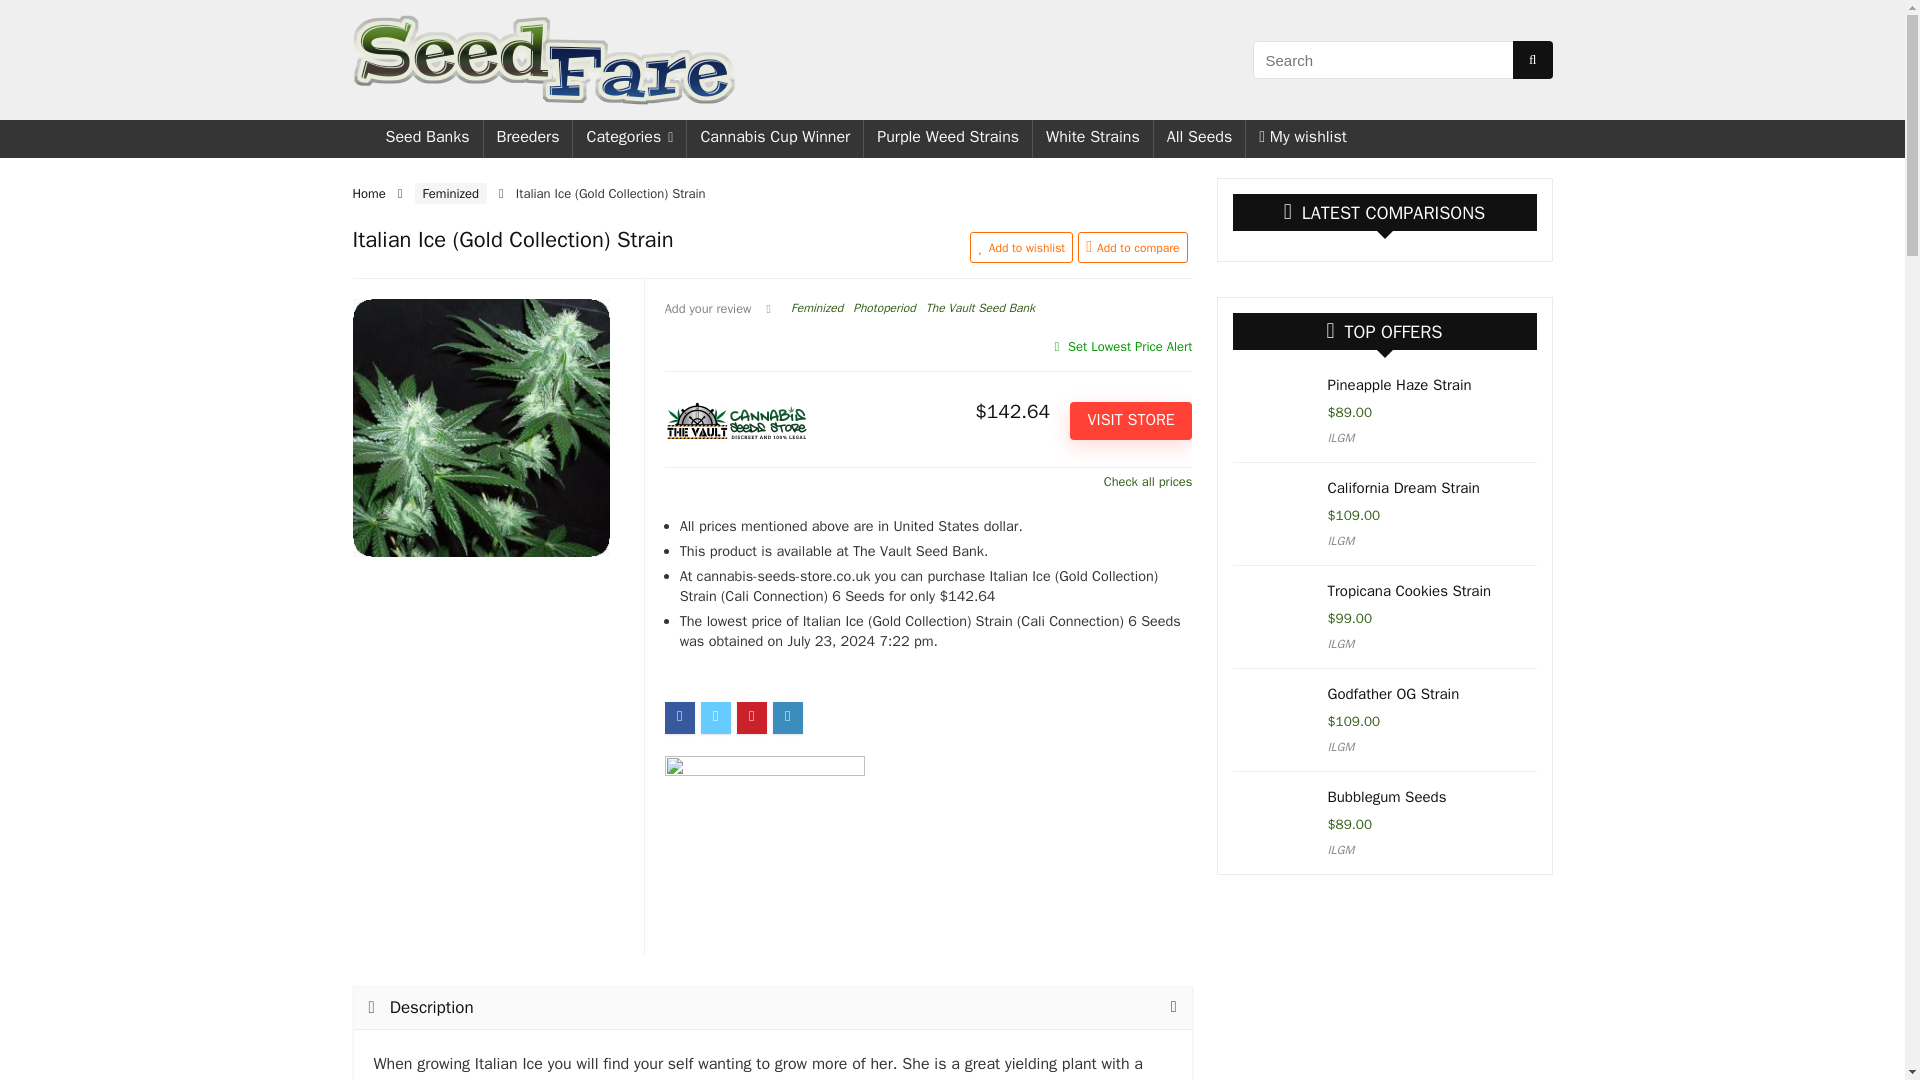 The height and width of the screenshot is (1080, 1920). What do you see at coordinates (980, 308) in the screenshot?
I see `View all posts in The Vault Seed Bank` at bounding box center [980, 308].